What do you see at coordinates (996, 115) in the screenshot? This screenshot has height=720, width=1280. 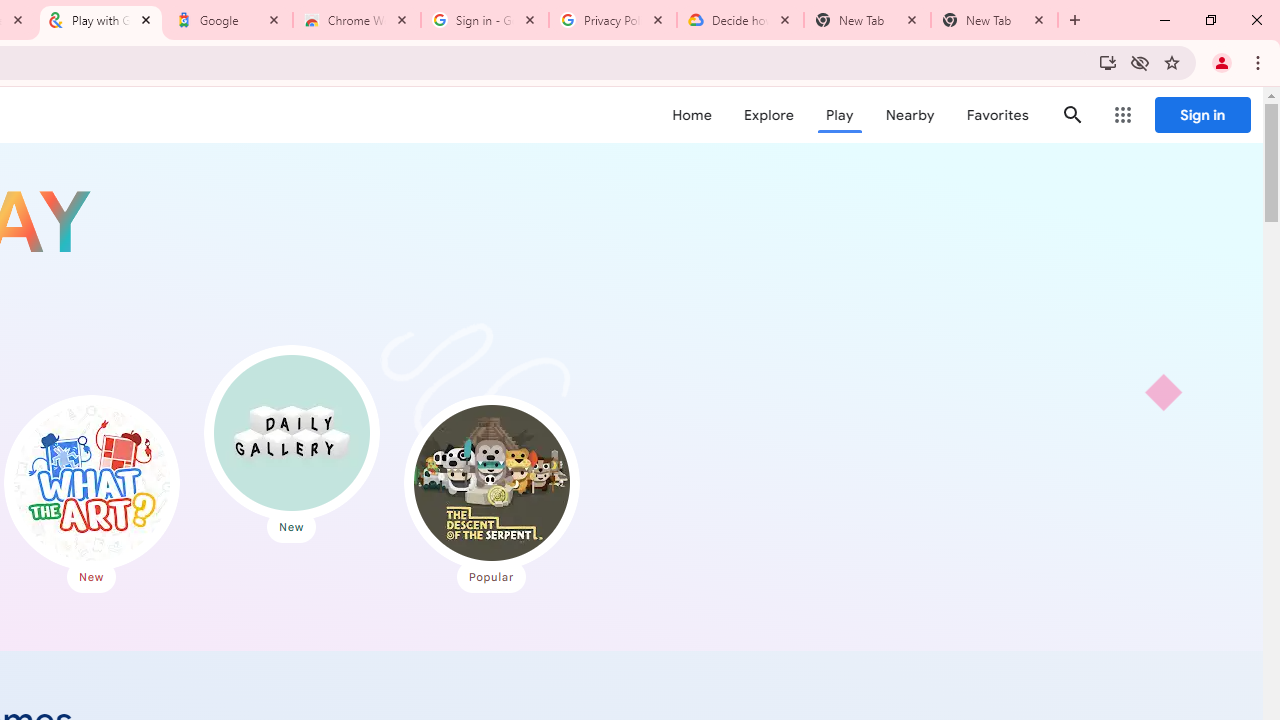 I see `Favorites` at bounding box center [996, 115].